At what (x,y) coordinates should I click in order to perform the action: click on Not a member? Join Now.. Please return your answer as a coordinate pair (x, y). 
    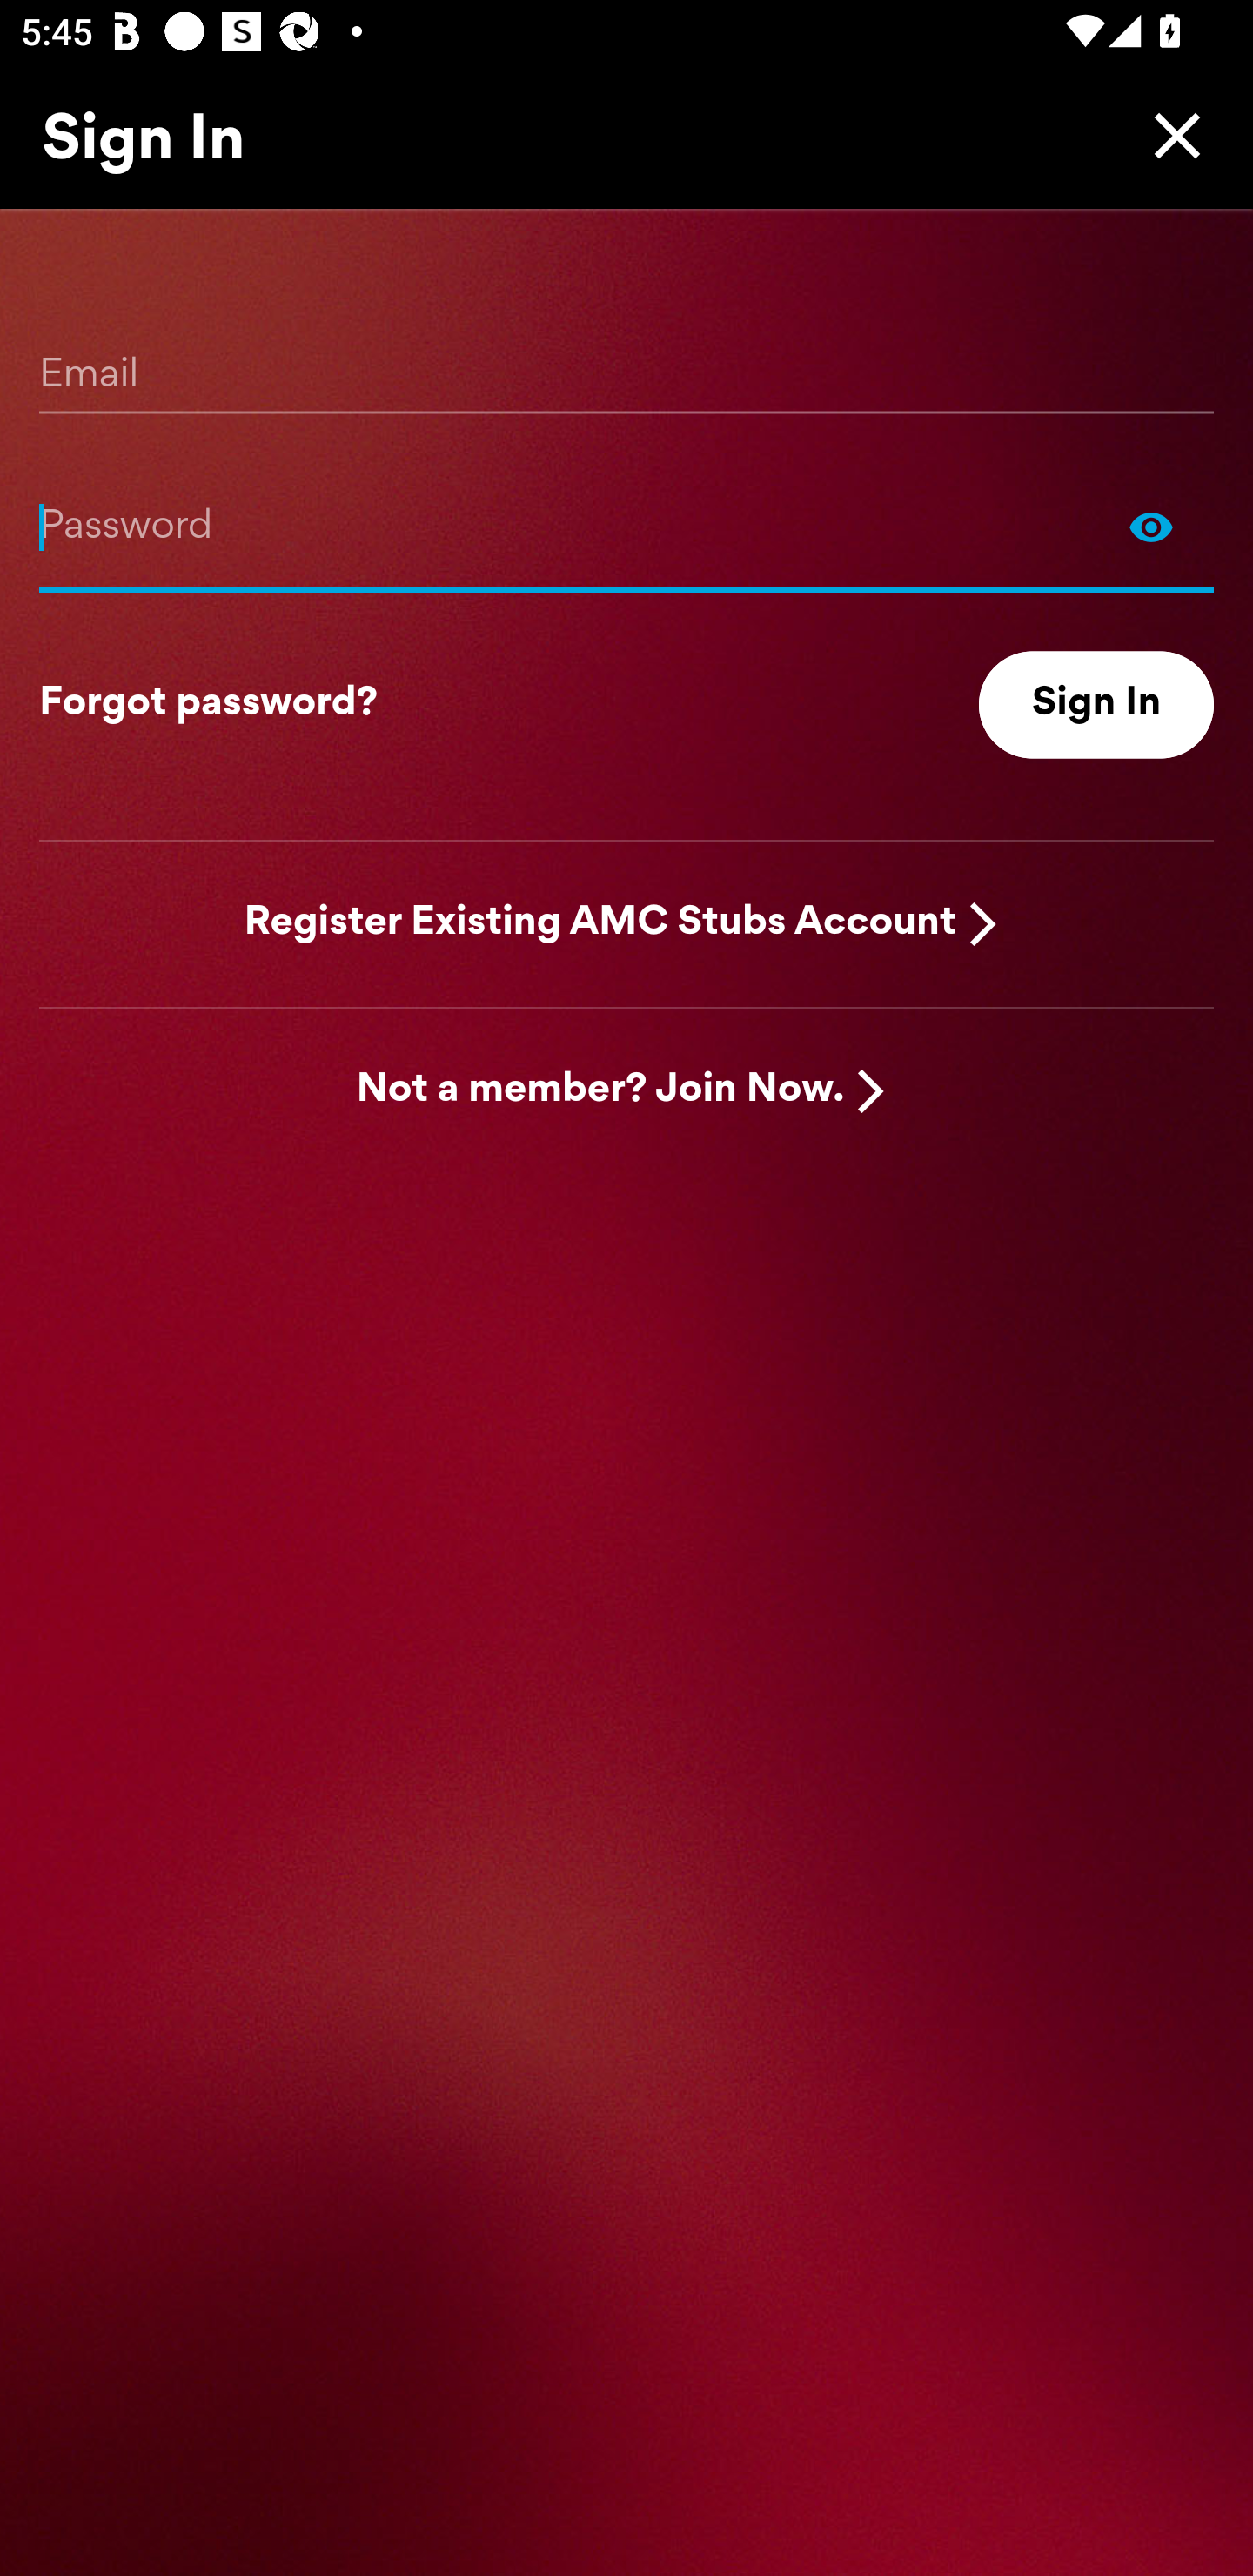
    Looking at the image, I should click on (600, 1091).